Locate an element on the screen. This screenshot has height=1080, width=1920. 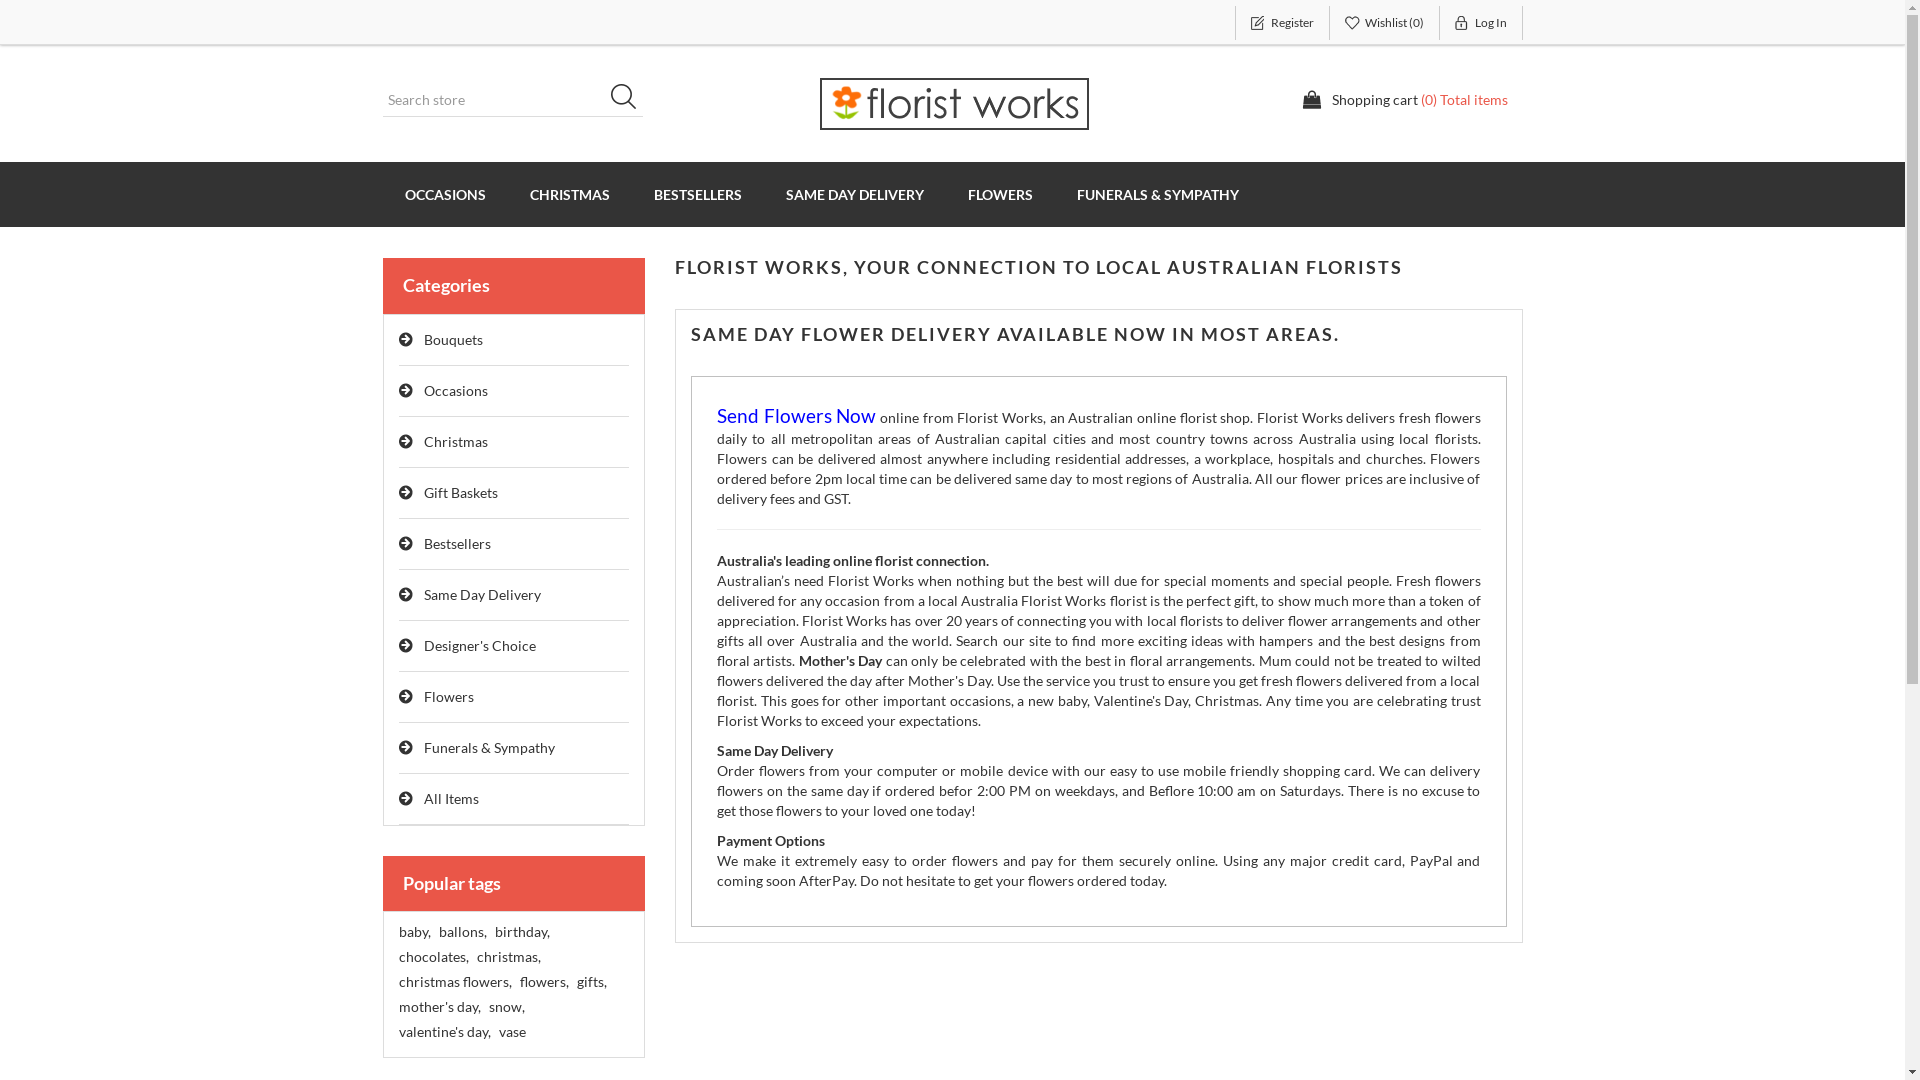
FUNERALS & SYMPATHY is located at coordinates (1157, 194).